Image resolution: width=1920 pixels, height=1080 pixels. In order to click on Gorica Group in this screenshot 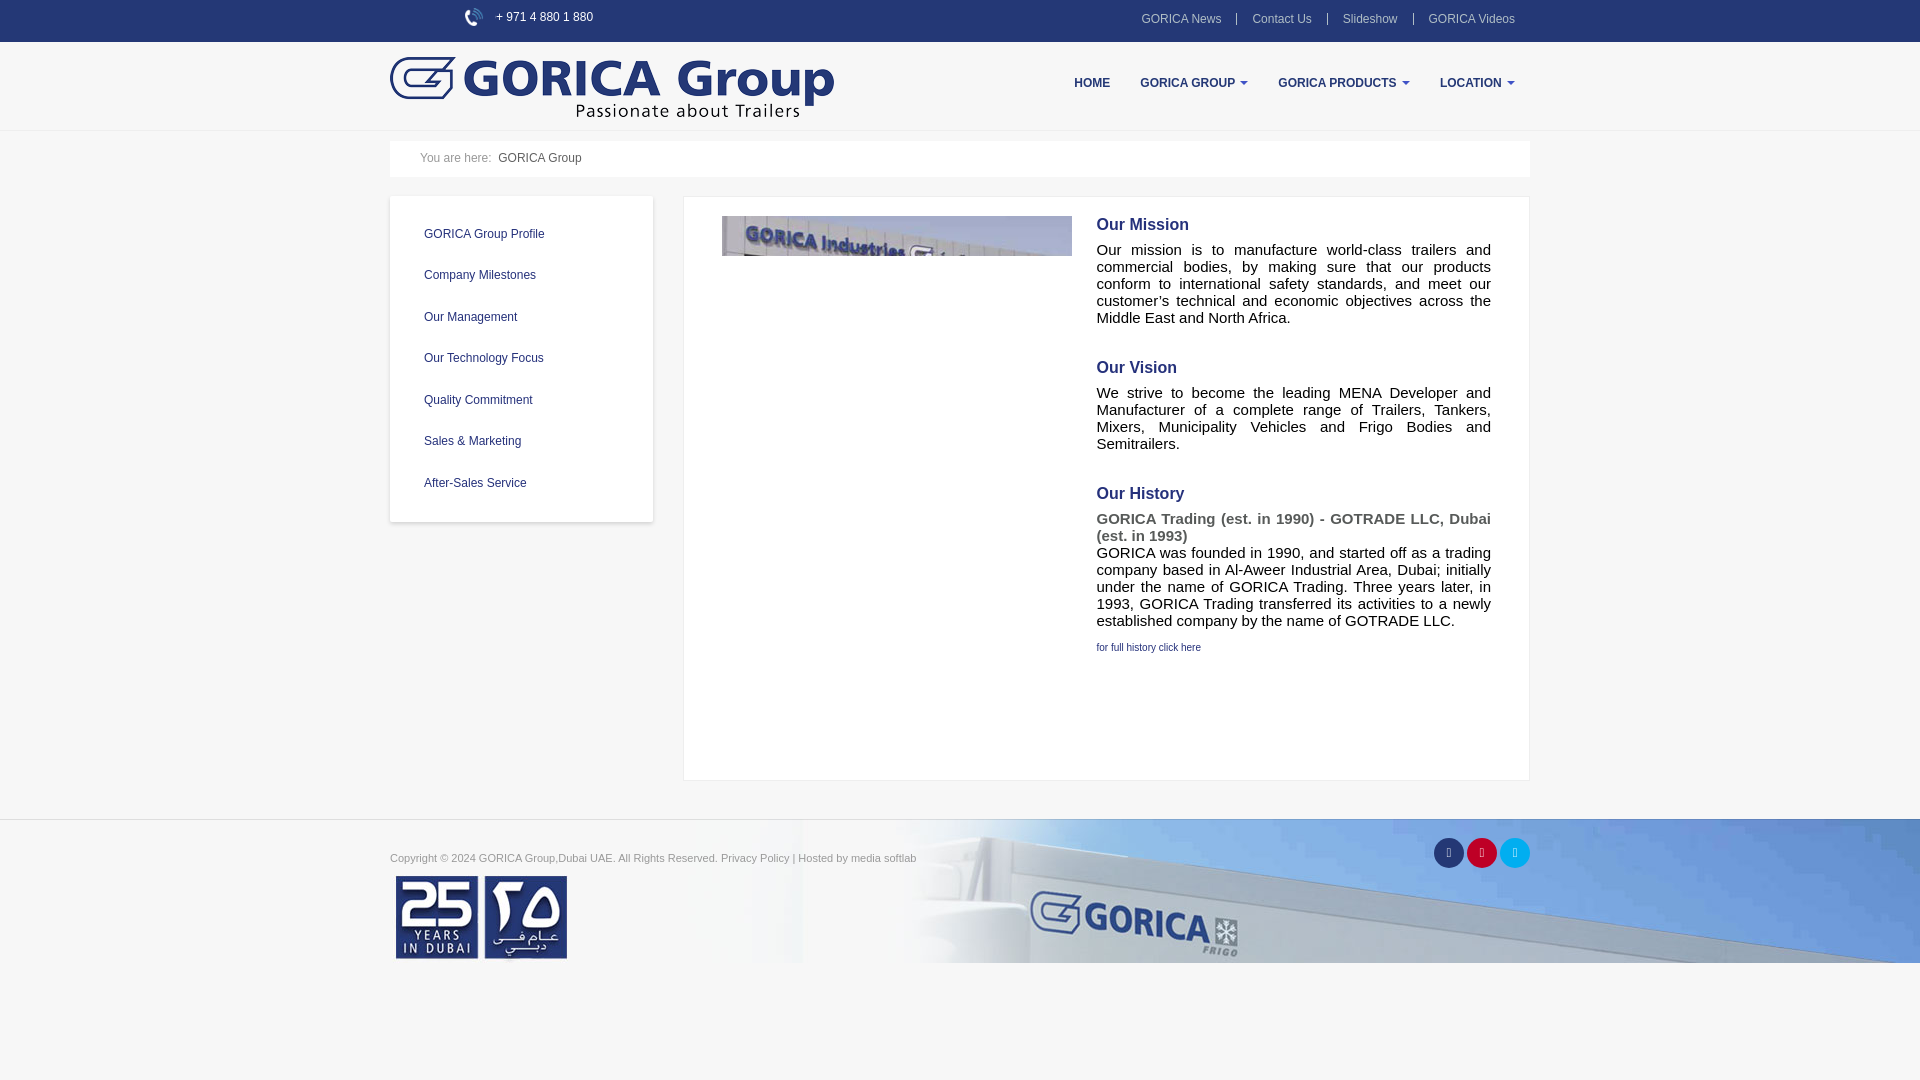, I will do `click(530, 62)`.